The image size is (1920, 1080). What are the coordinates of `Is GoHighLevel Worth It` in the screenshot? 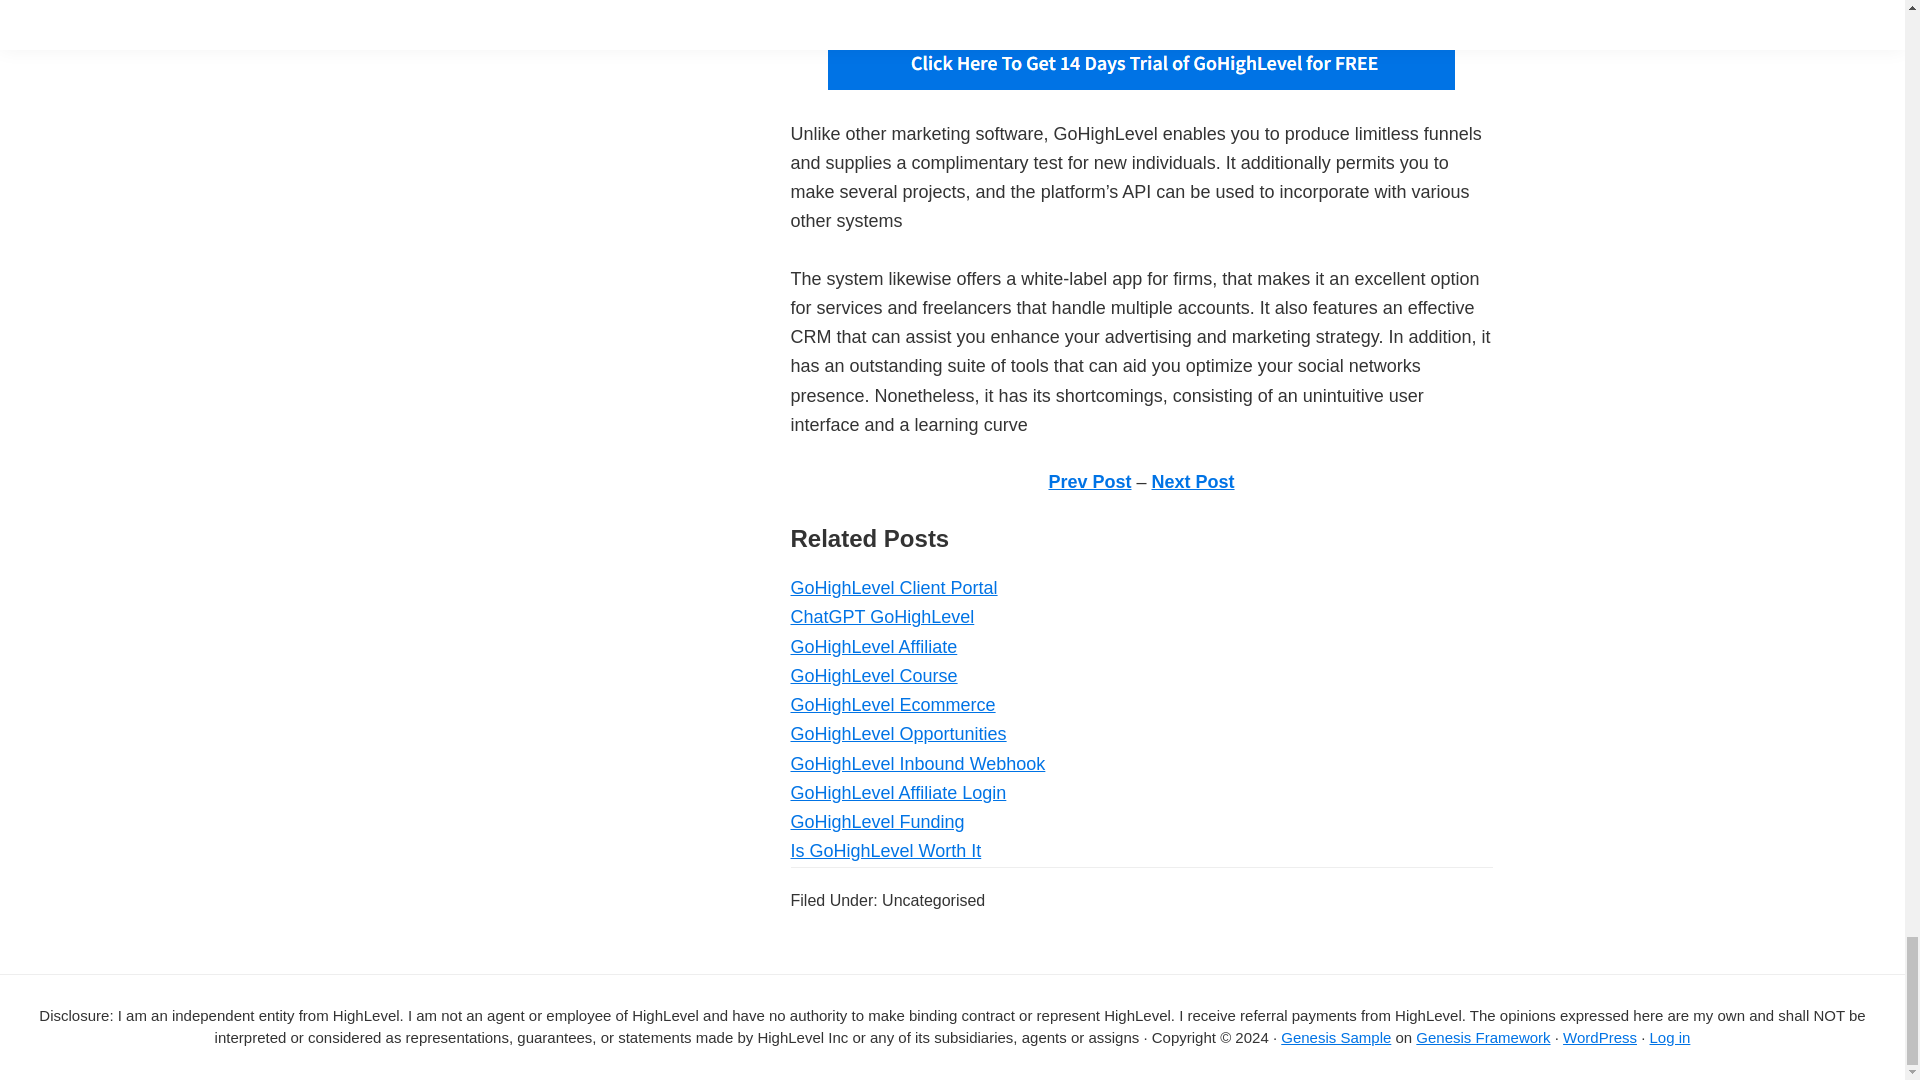 It's located at (885, 850).